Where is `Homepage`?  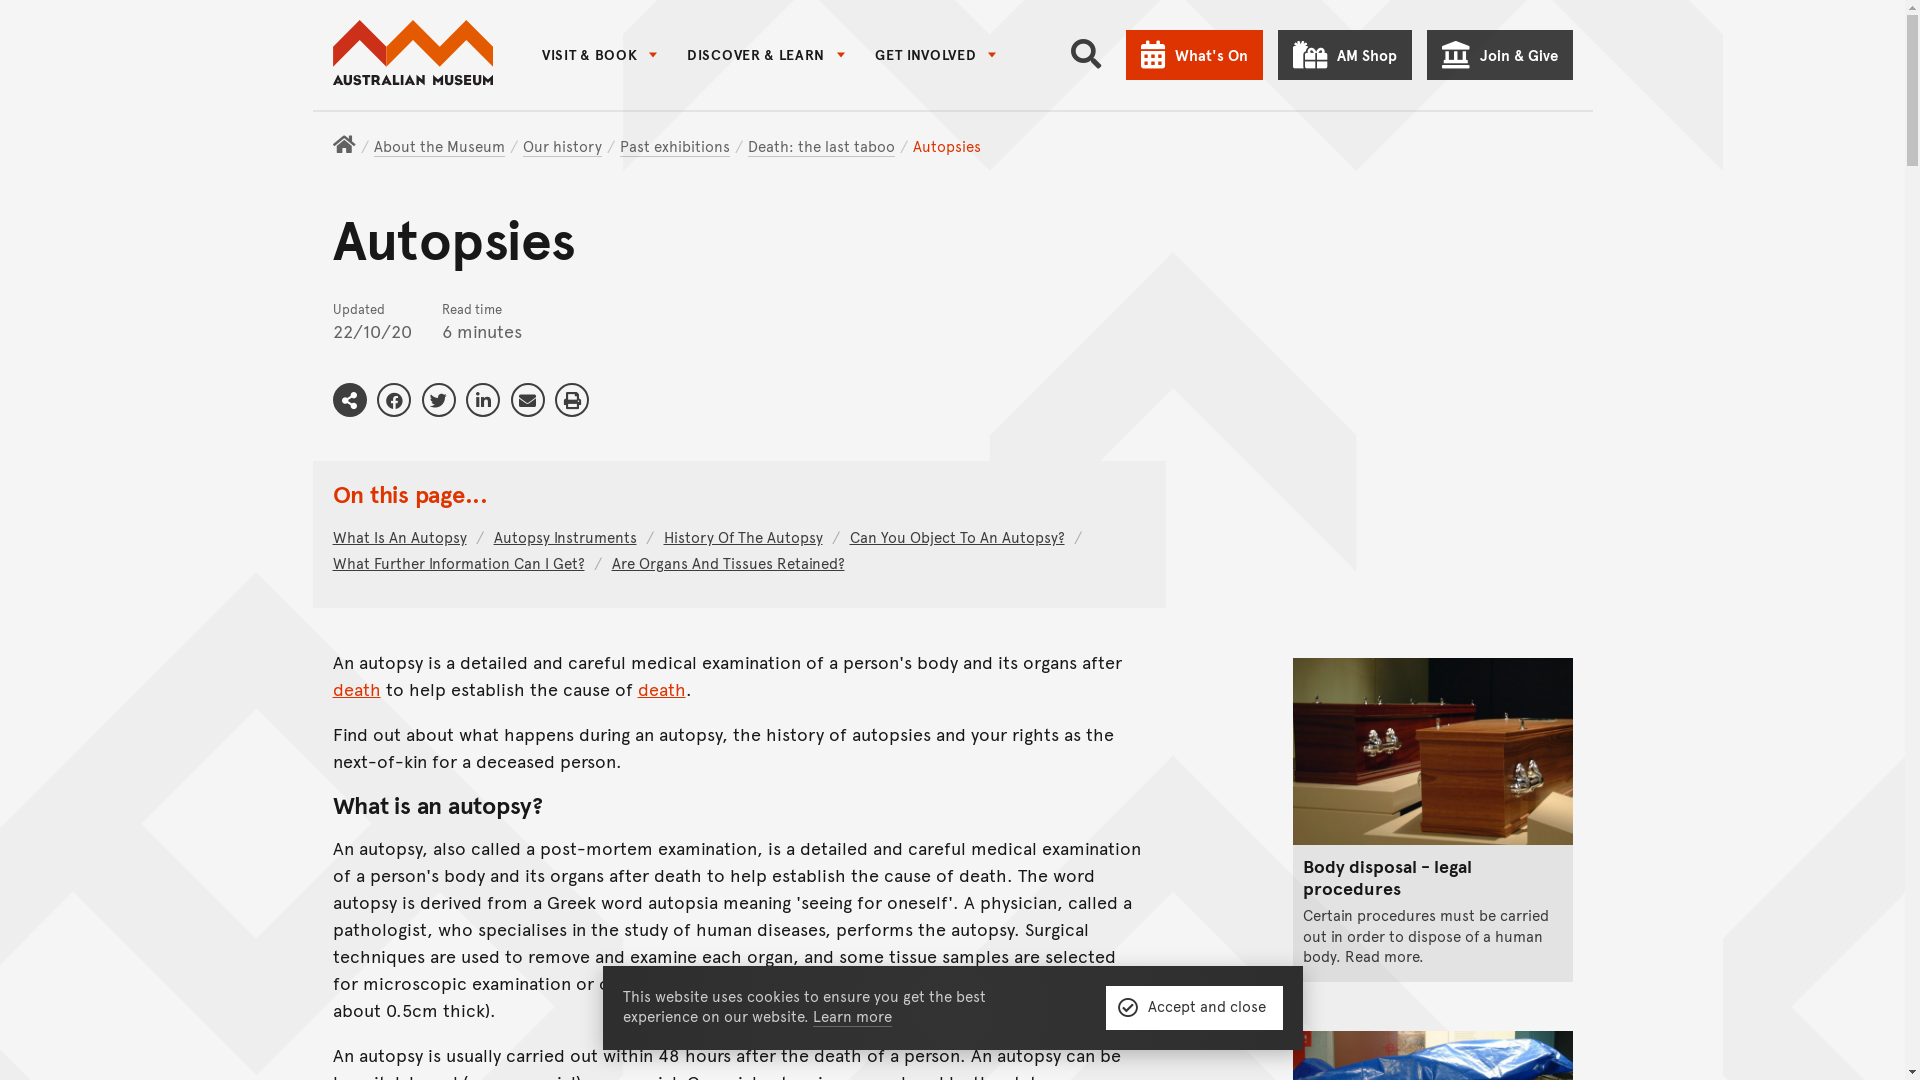
Homepage is located at coordinates (352, 145).